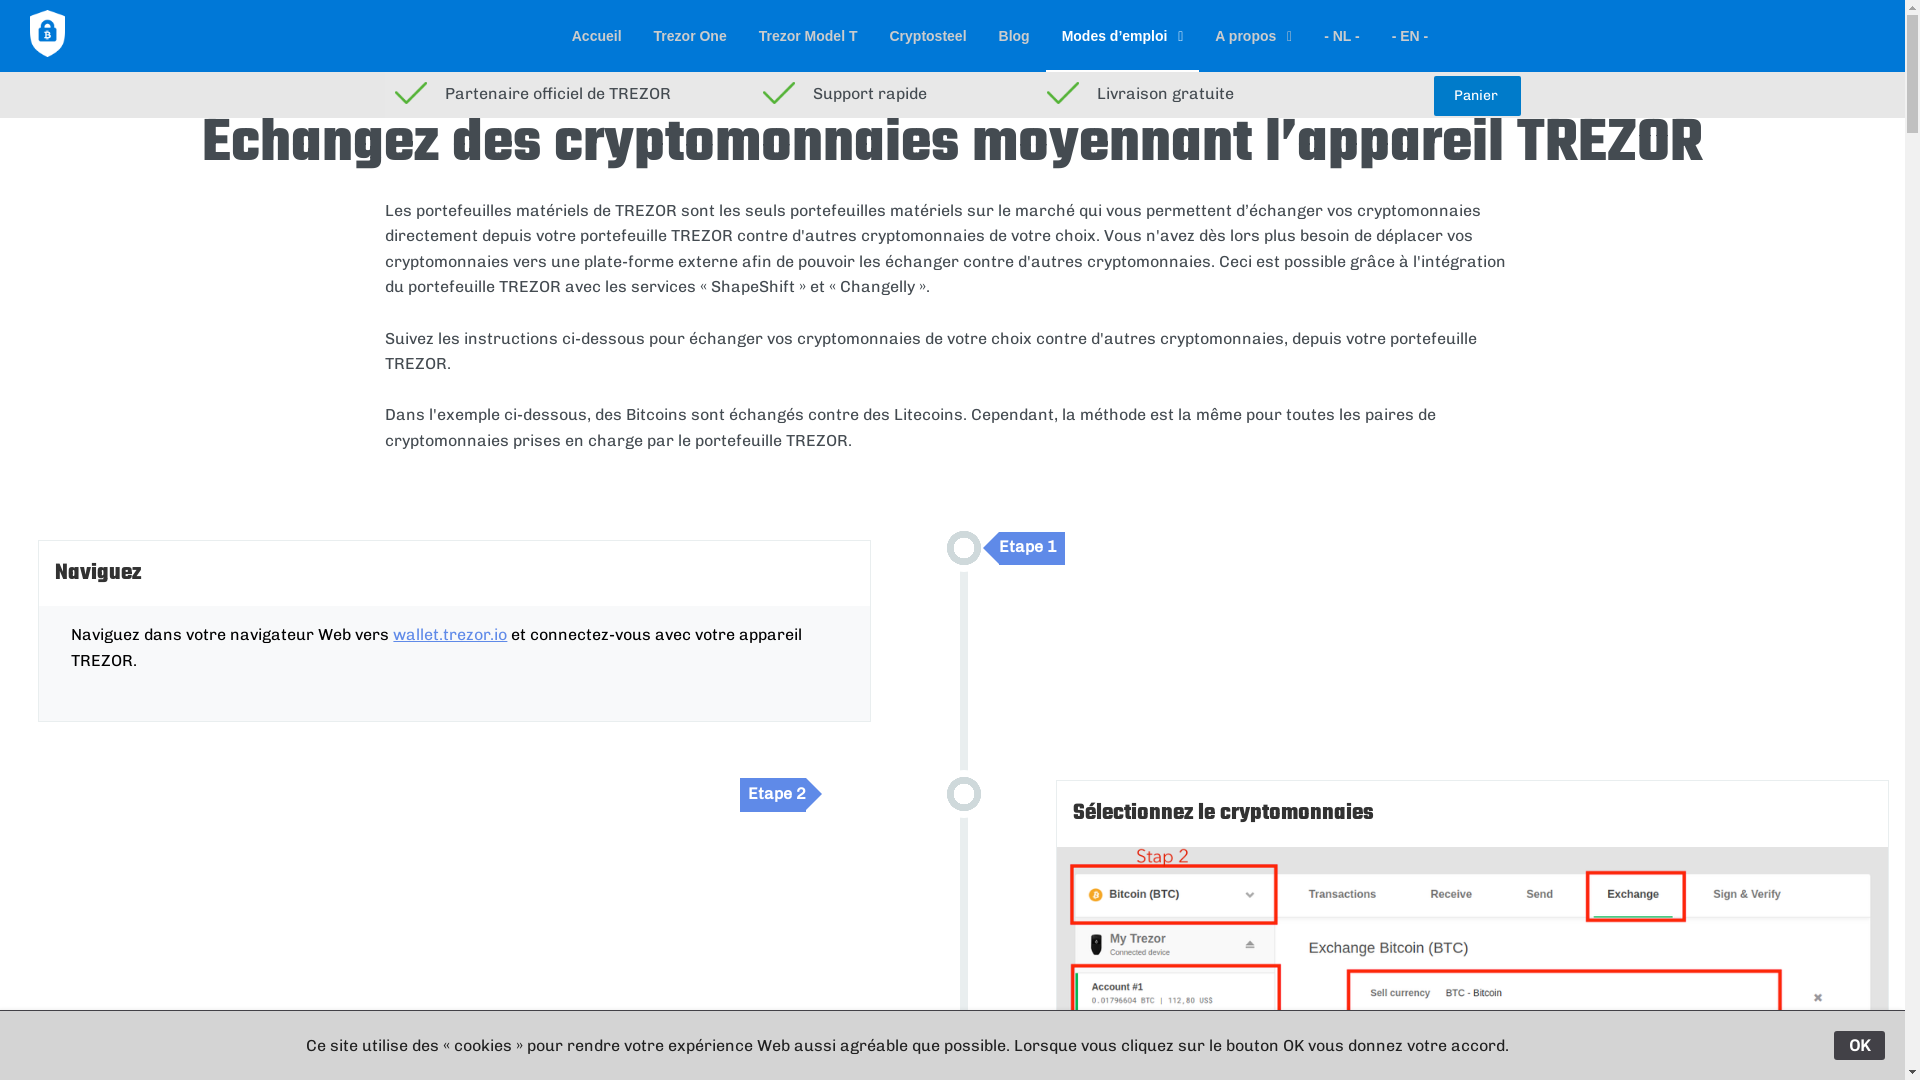 The height and width of the screenshot is (1080, 1920). What do you see at coordinates (450, 634) in the screenshot?
I see `wallet.trezor.io` at bounding box center [450, 634].